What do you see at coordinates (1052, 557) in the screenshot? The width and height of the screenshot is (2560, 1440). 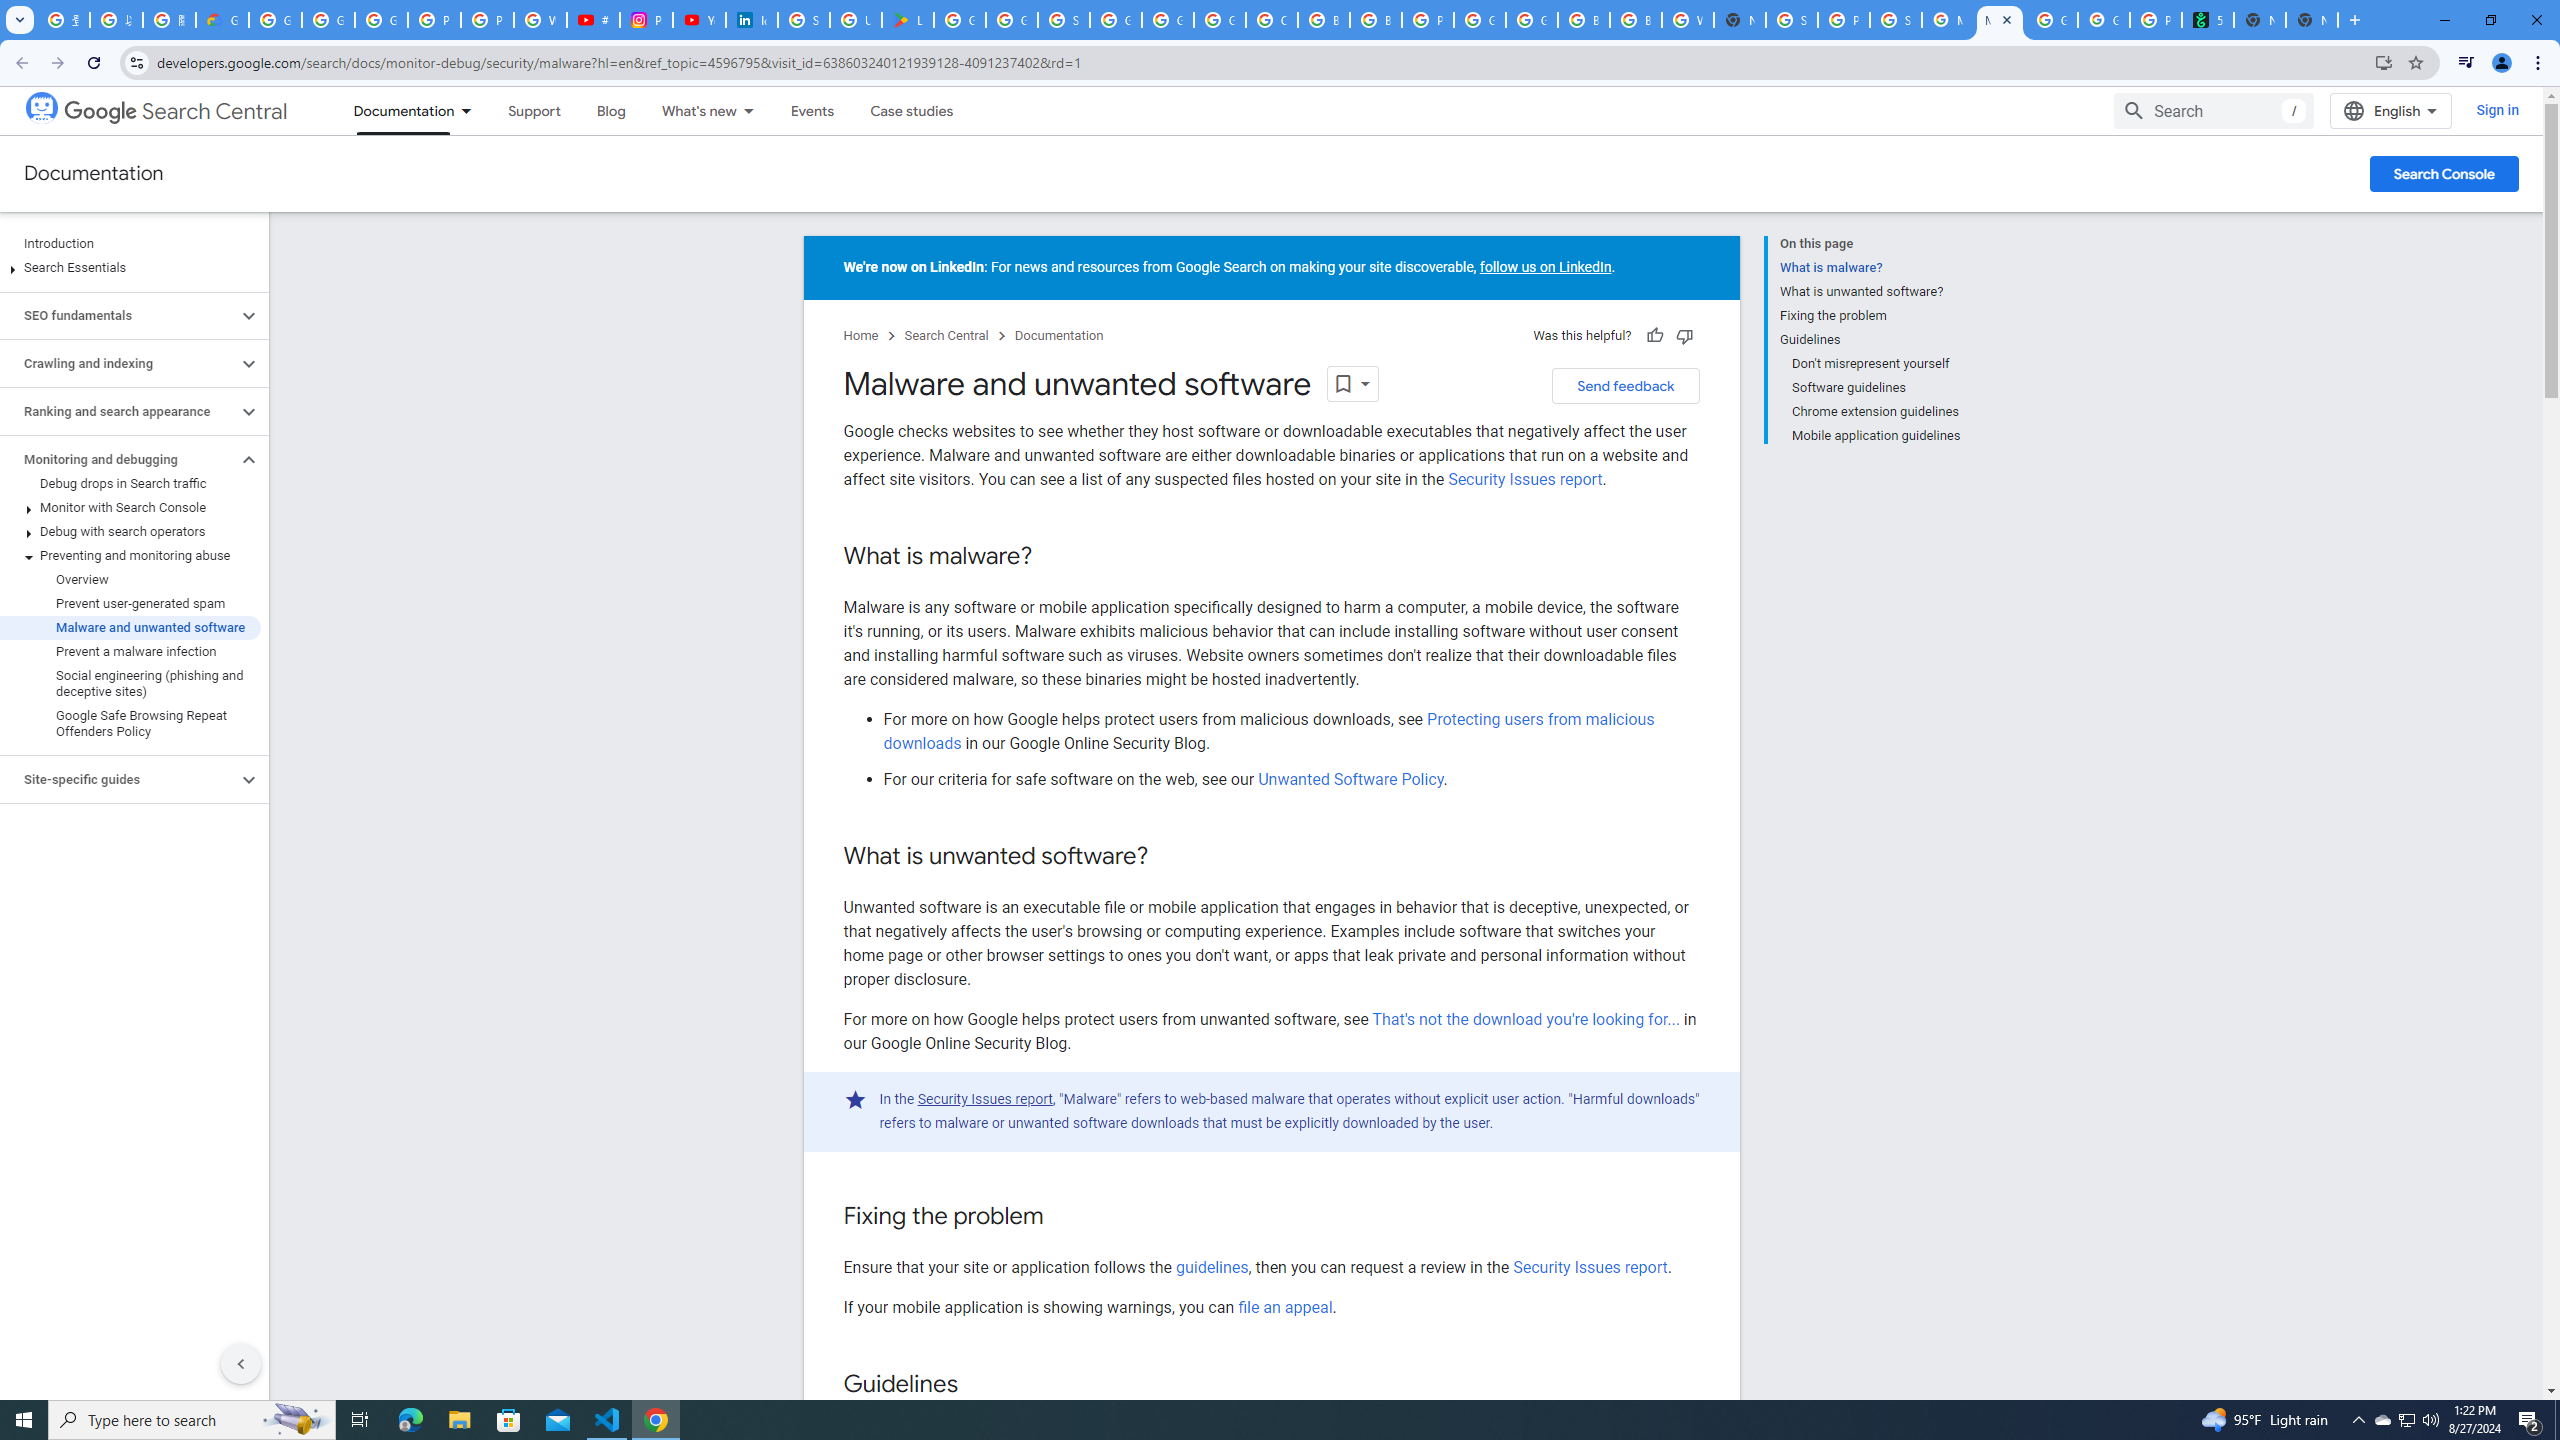 I see `Copy link to this section: What is malware?` at bounding box center [1052, 557].